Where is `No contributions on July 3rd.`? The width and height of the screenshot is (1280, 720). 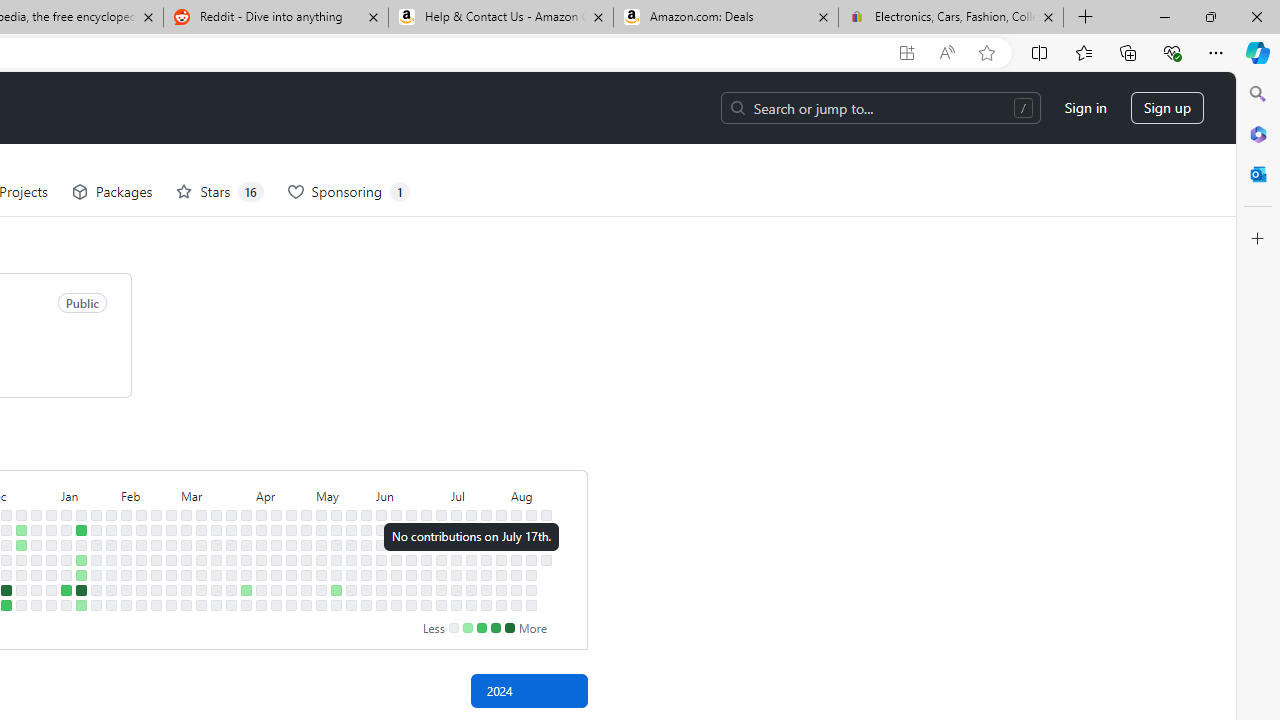 No contributions on July 3rd. is located at coordinates (441, 559).